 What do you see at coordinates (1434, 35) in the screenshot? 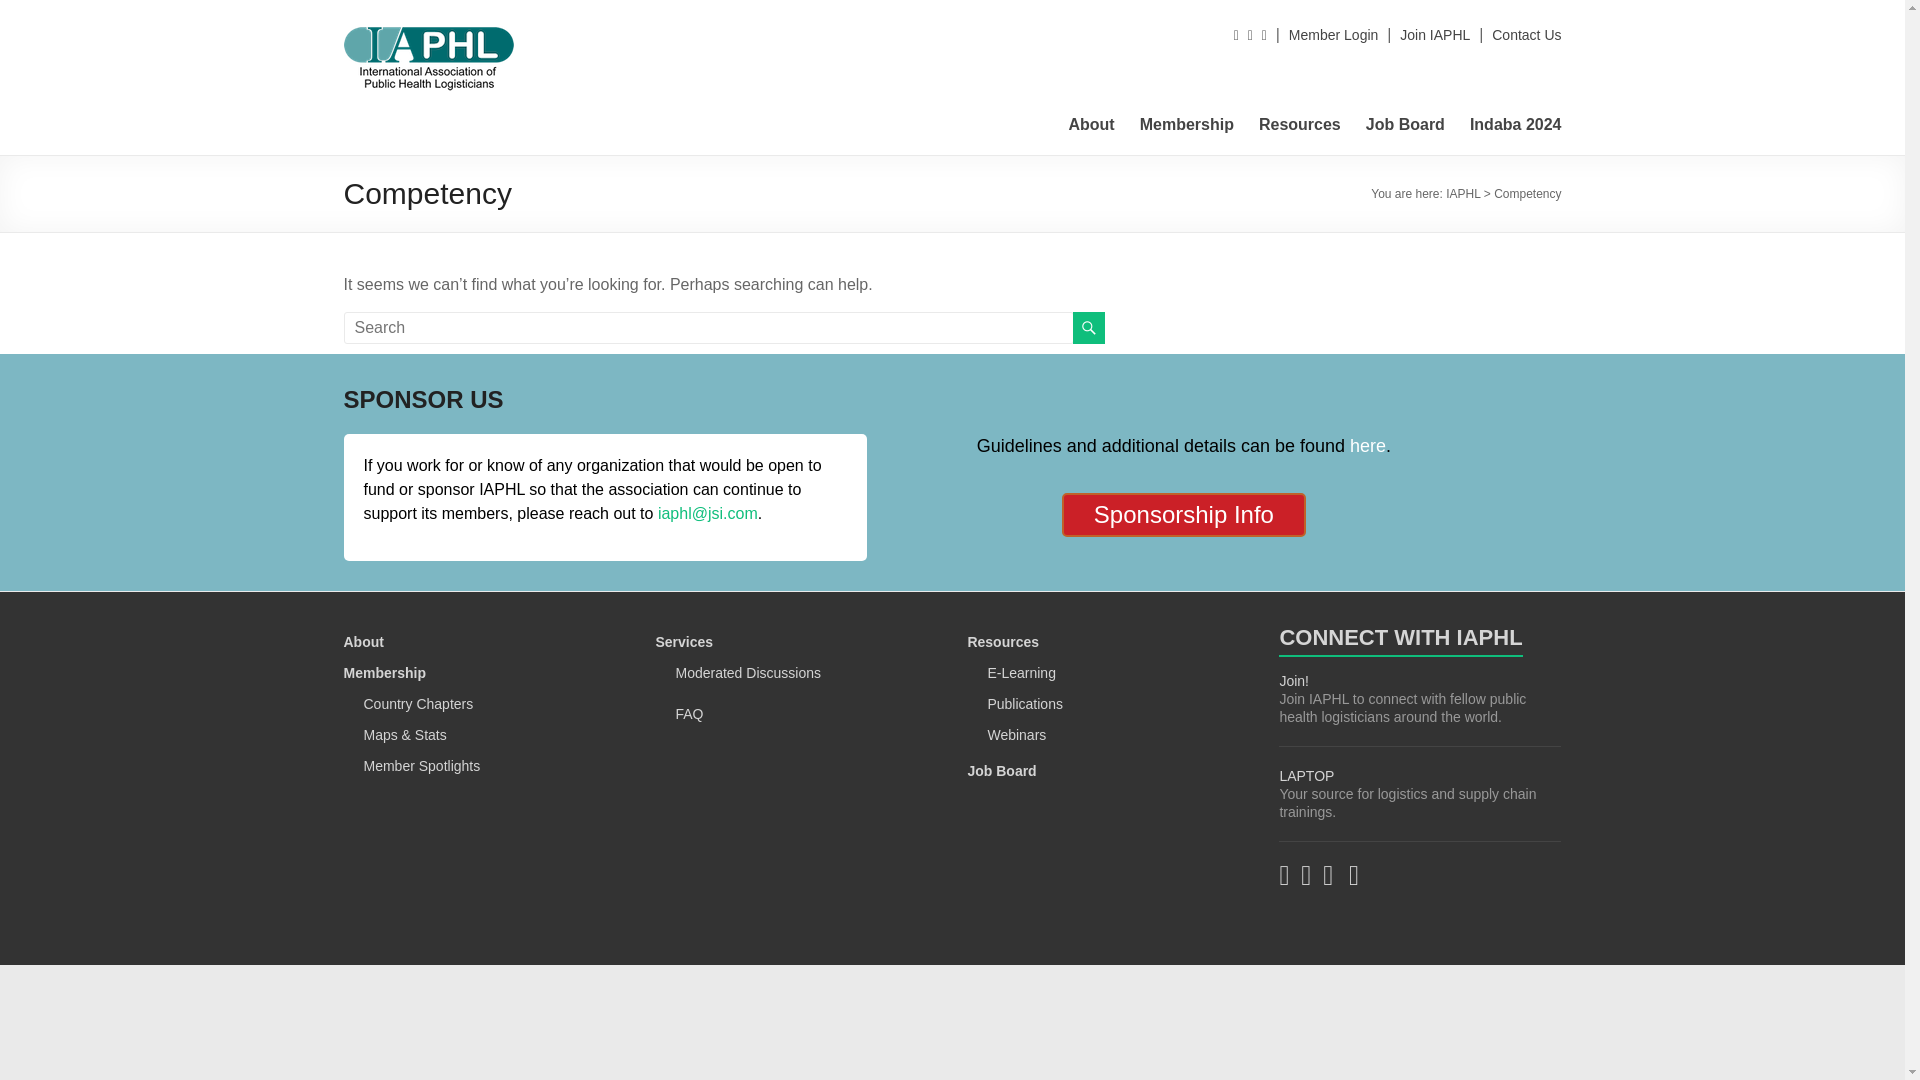
I see `Join IAPHL` at bounding box center [1434, 35].